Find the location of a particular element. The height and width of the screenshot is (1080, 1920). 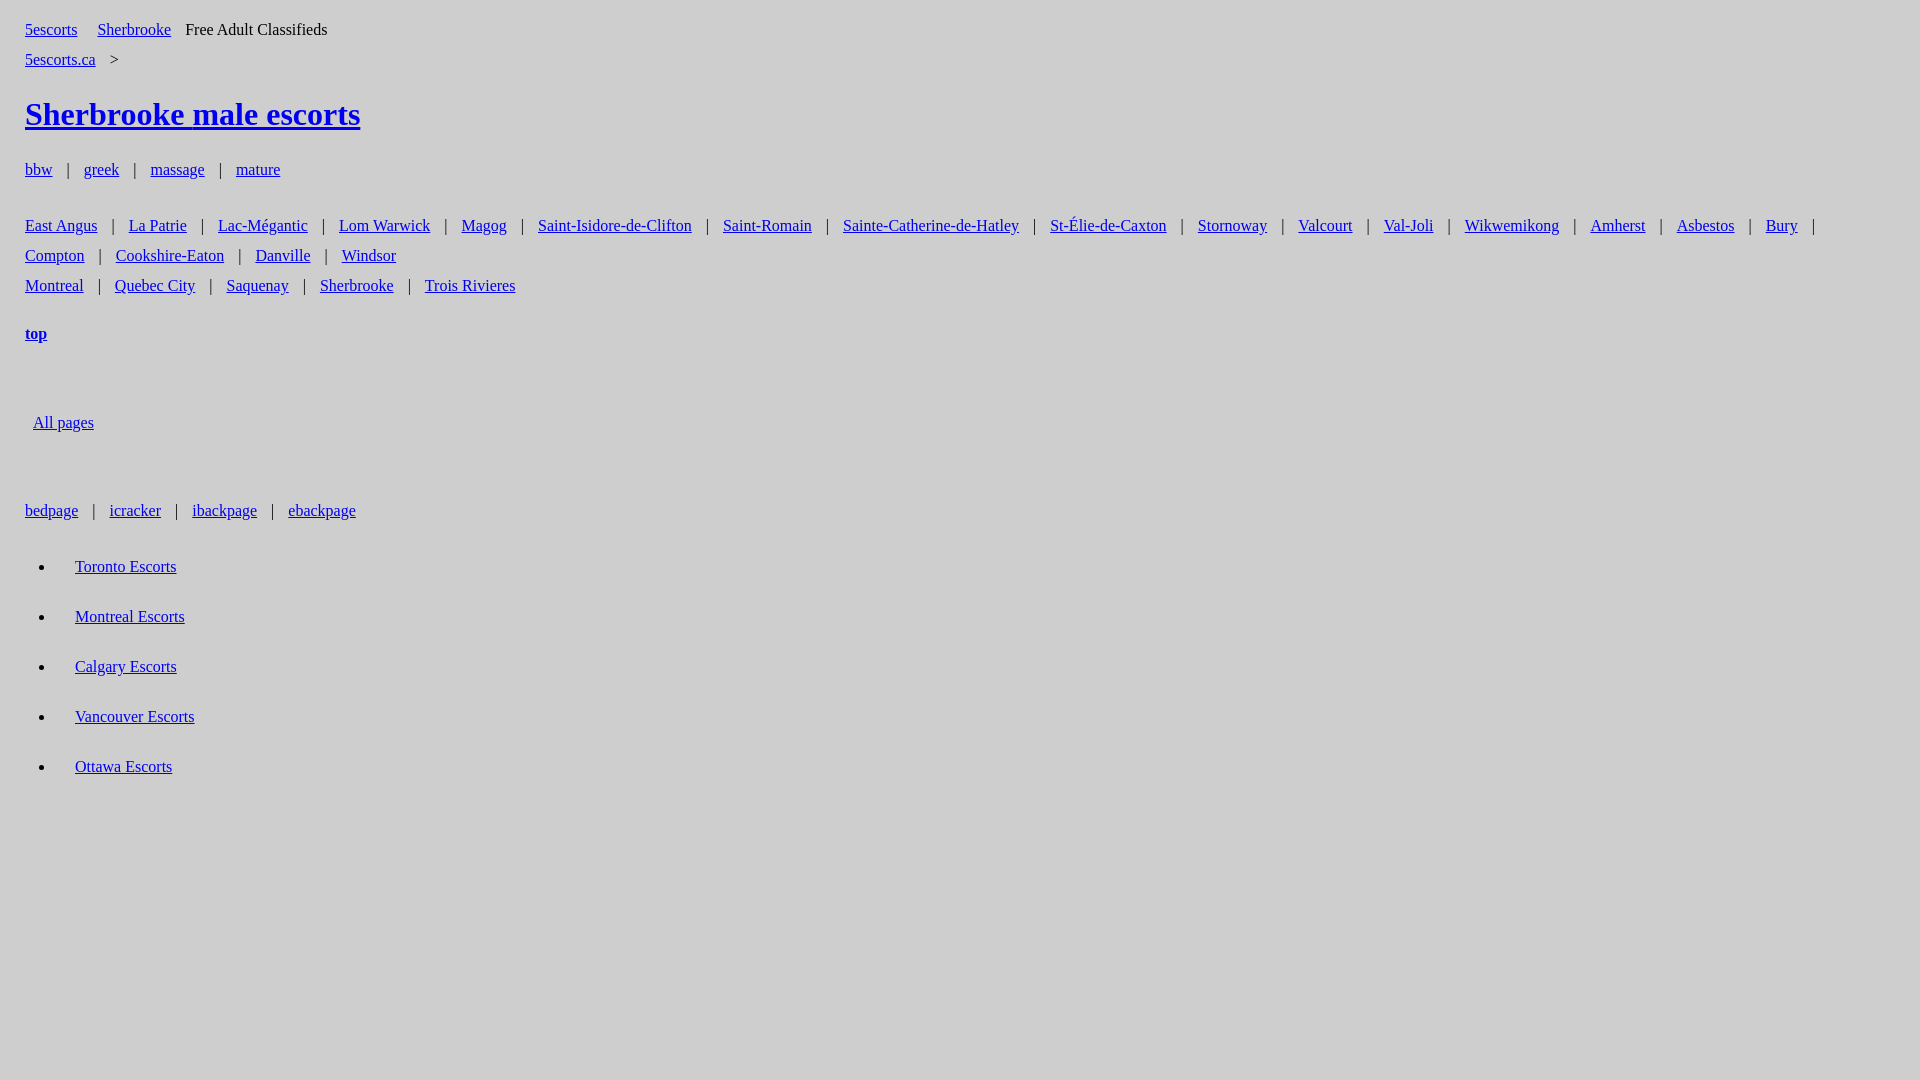

East Angus is located at coordinates (61, 226).